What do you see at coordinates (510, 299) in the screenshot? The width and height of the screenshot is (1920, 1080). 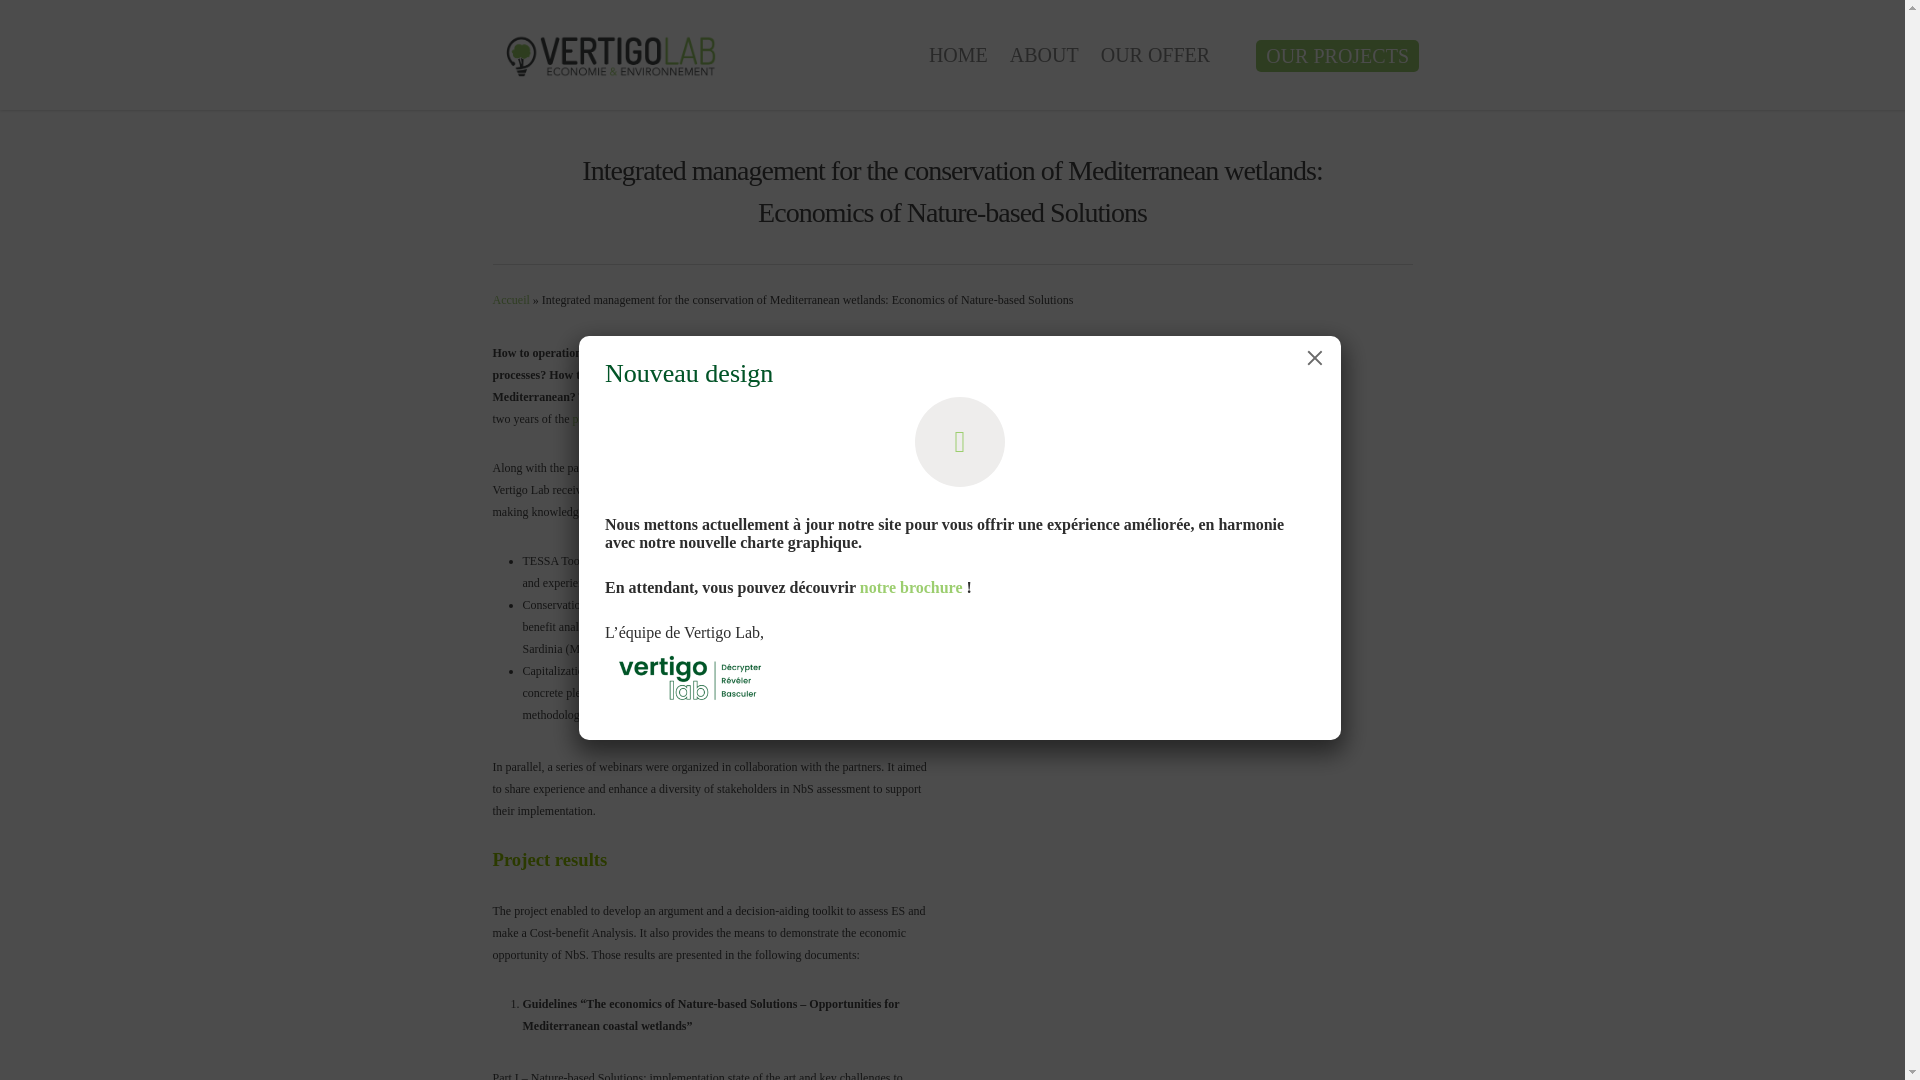 I see `Accueil` at bounding box center [510, 299].